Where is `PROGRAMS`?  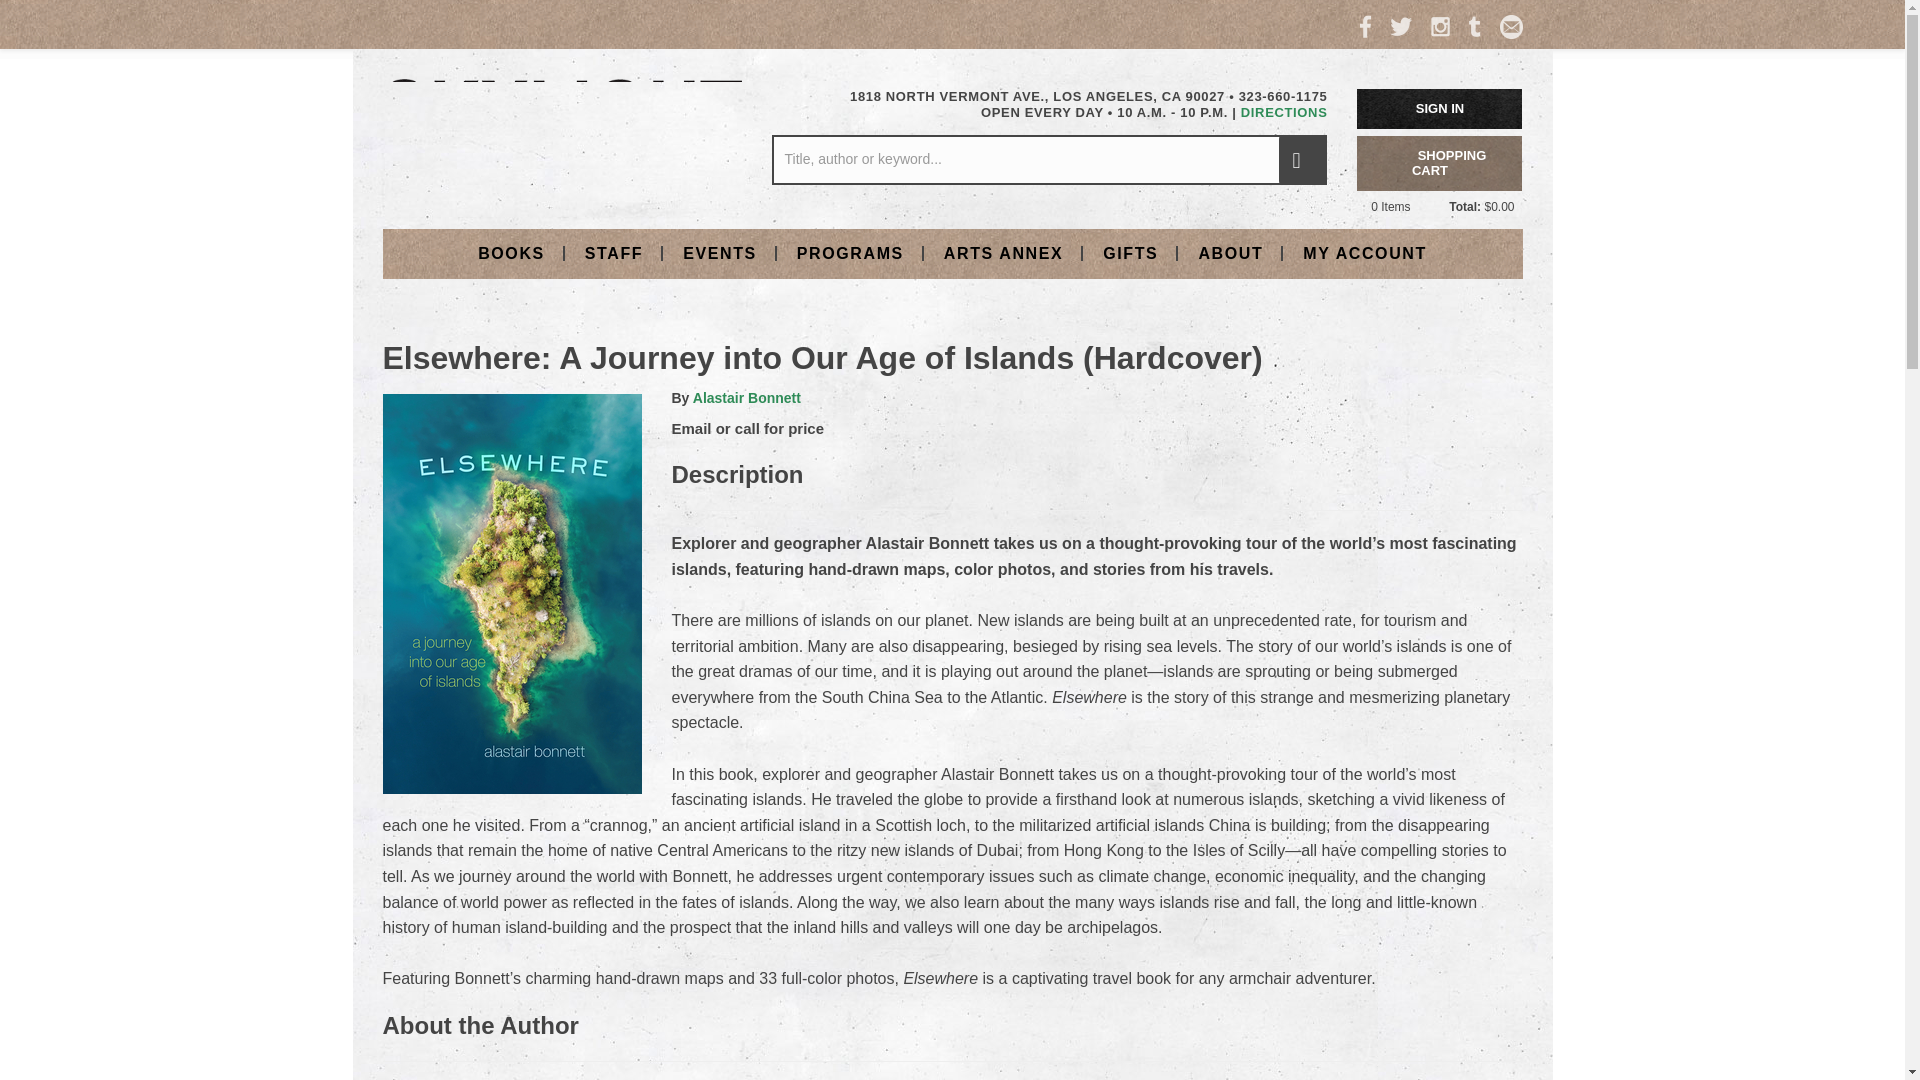 PROGRAMS is located at coordinates (850, 252).